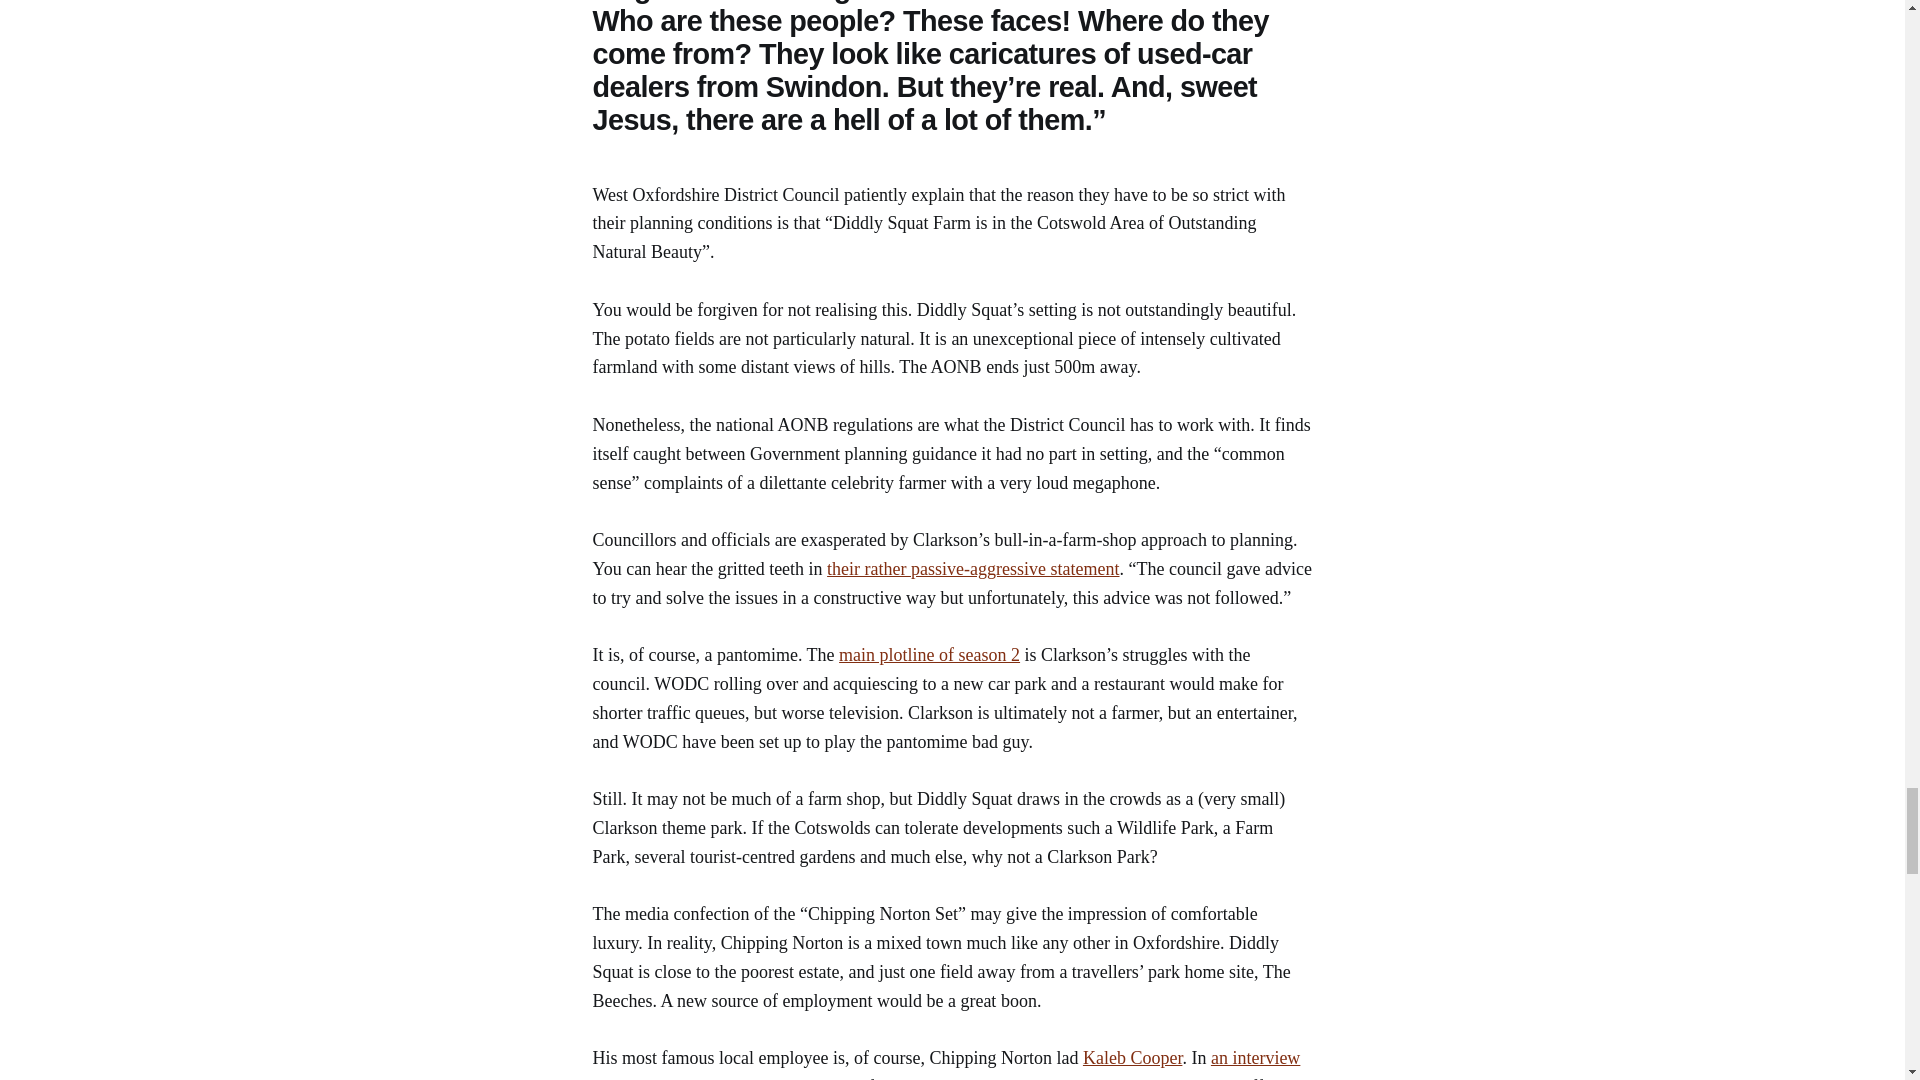  Describe the element at coordinates (945, 1064) in the screenshot. I see `an interview with the Sun` at that location.